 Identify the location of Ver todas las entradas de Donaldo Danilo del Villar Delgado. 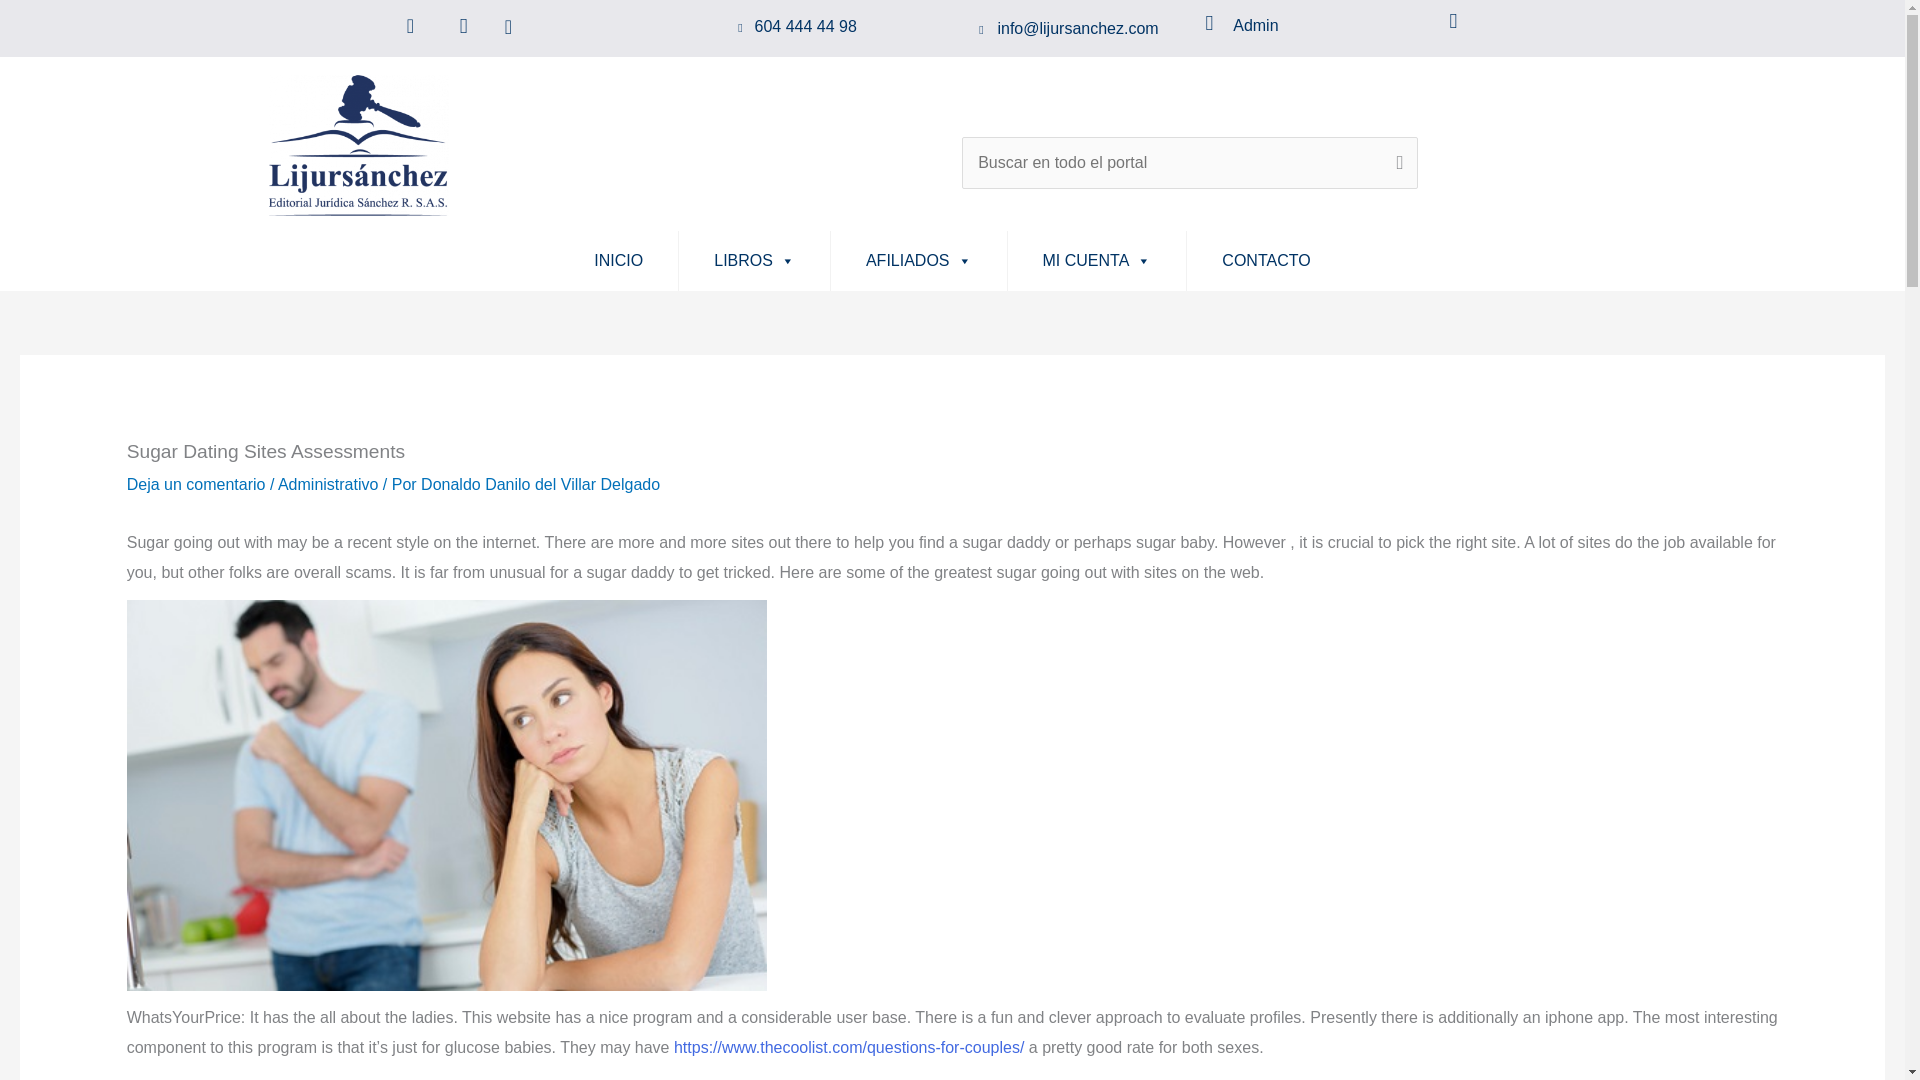
(540, 484).